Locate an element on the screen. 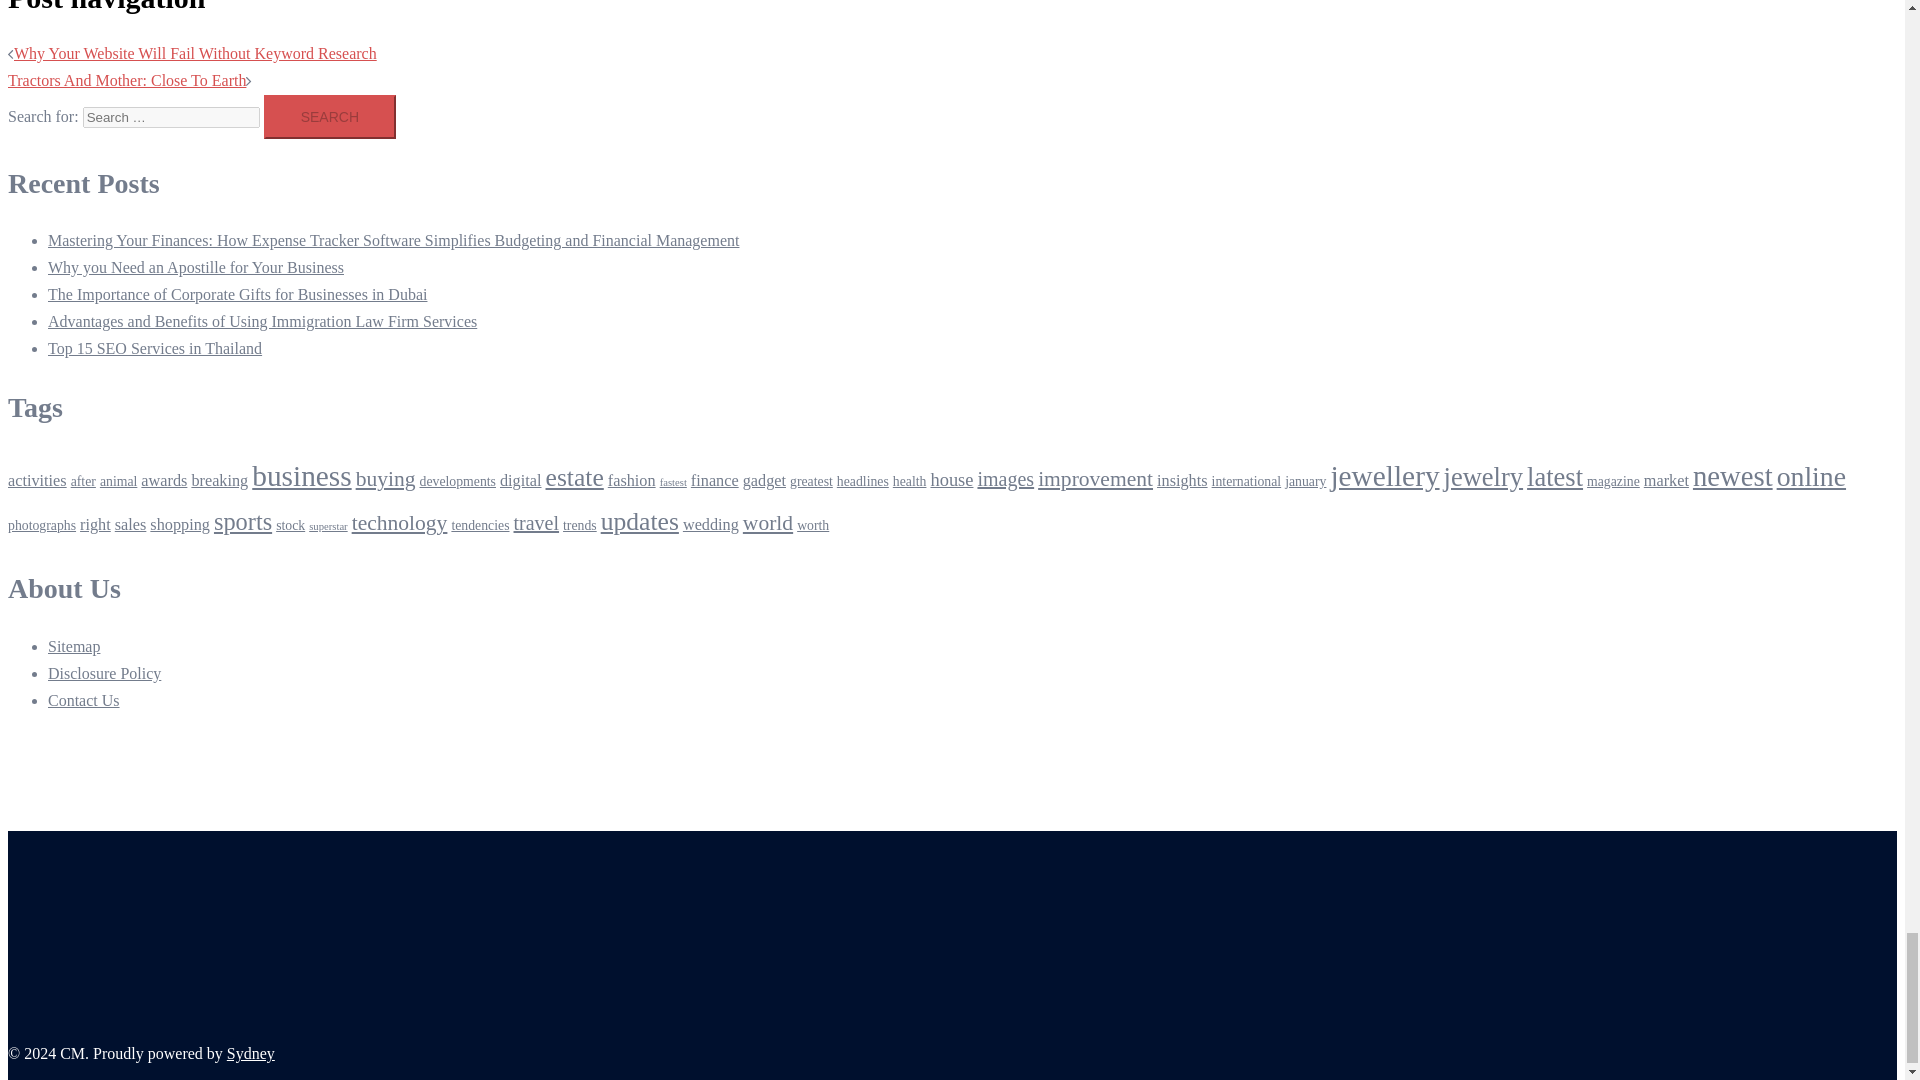  activities is located at coordinates (37, 480).